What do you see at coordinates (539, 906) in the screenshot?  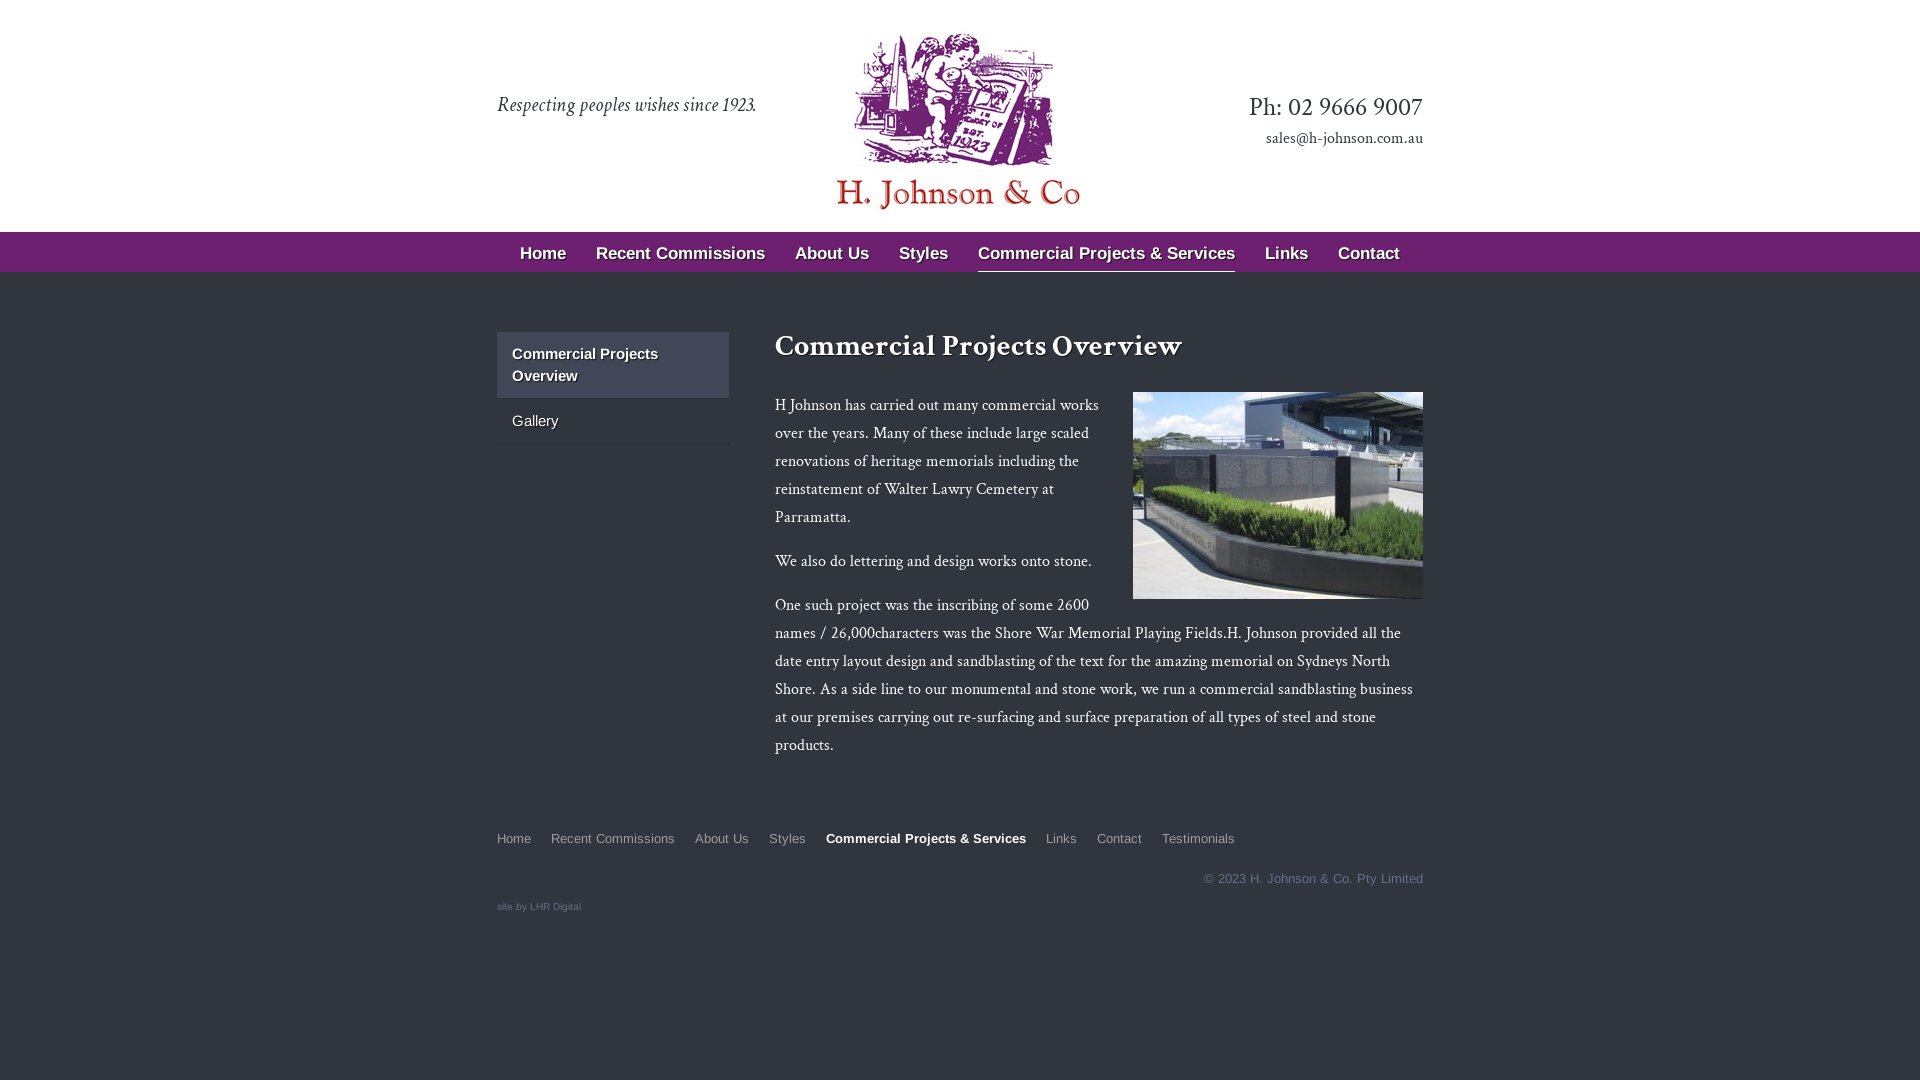 I see `site by LHR Digital` at bounding box center [539, 906].